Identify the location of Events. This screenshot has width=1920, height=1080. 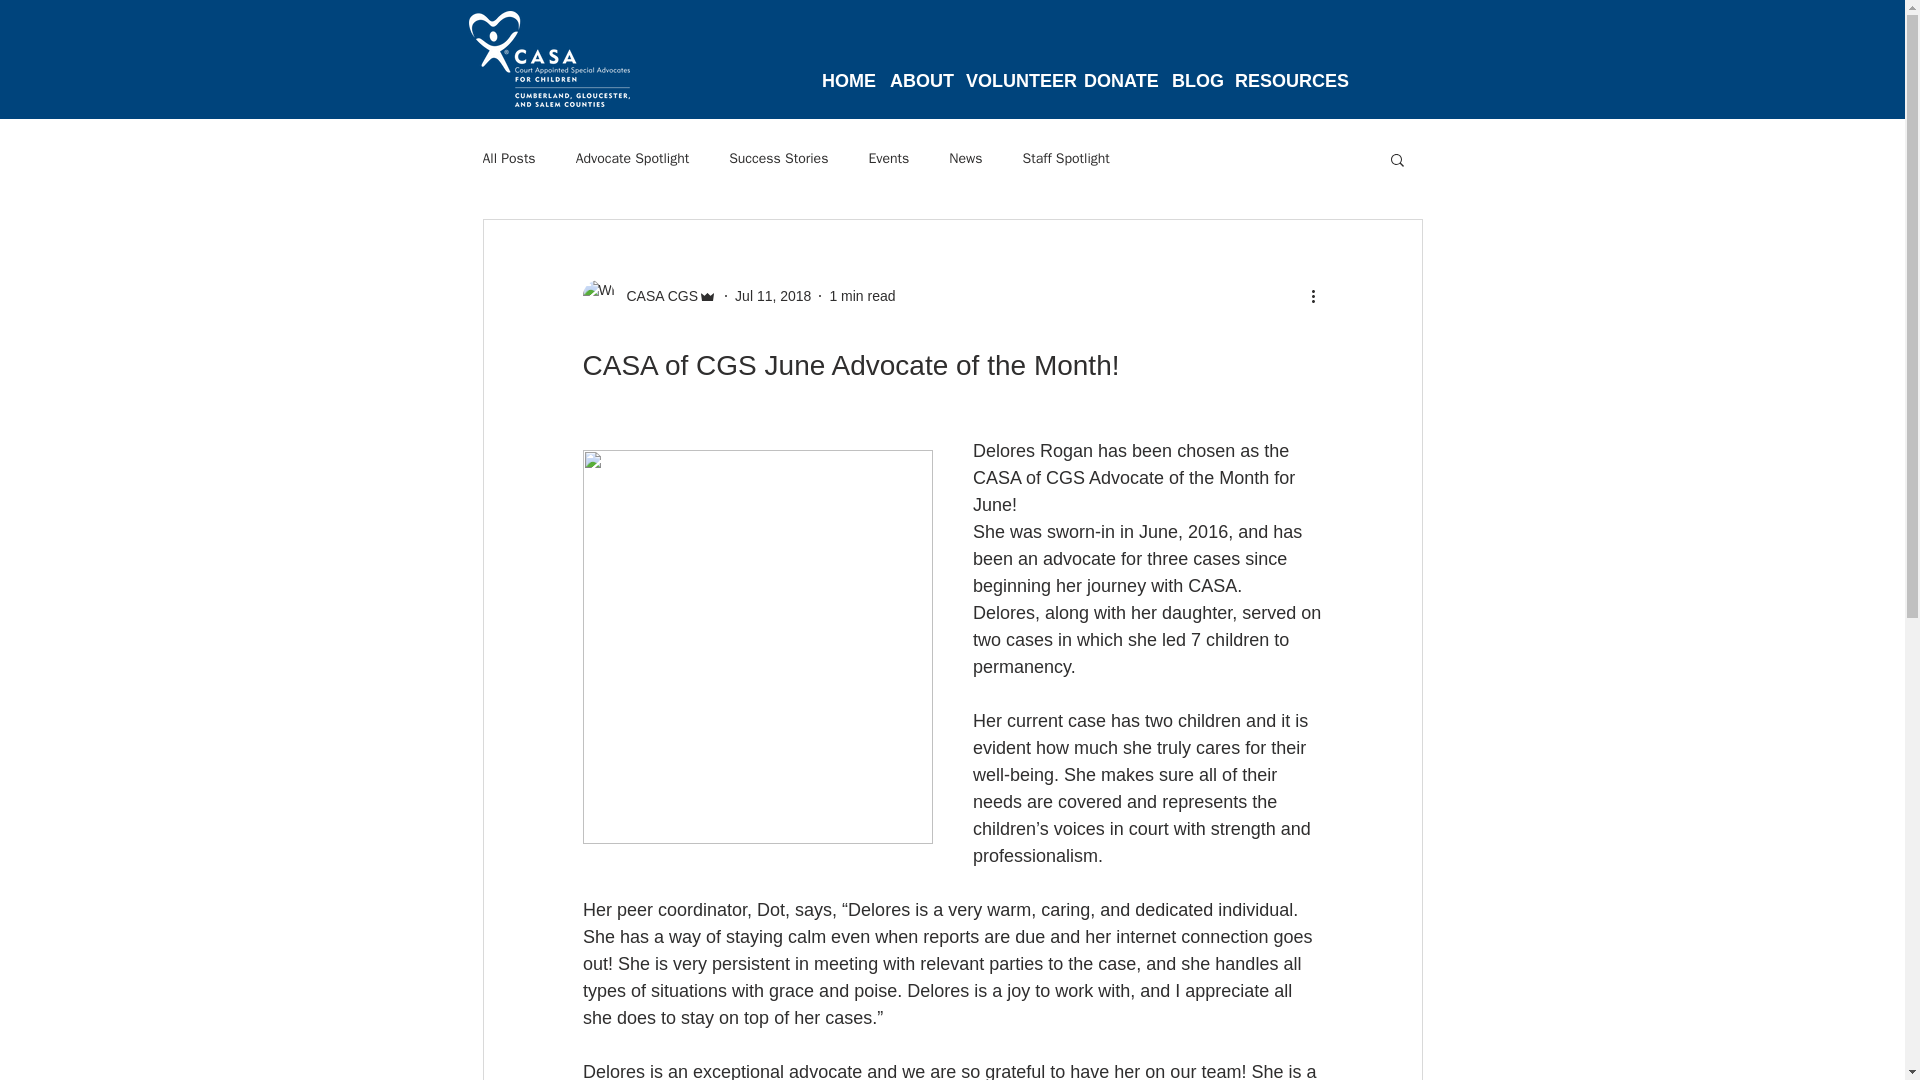
(888, 159).